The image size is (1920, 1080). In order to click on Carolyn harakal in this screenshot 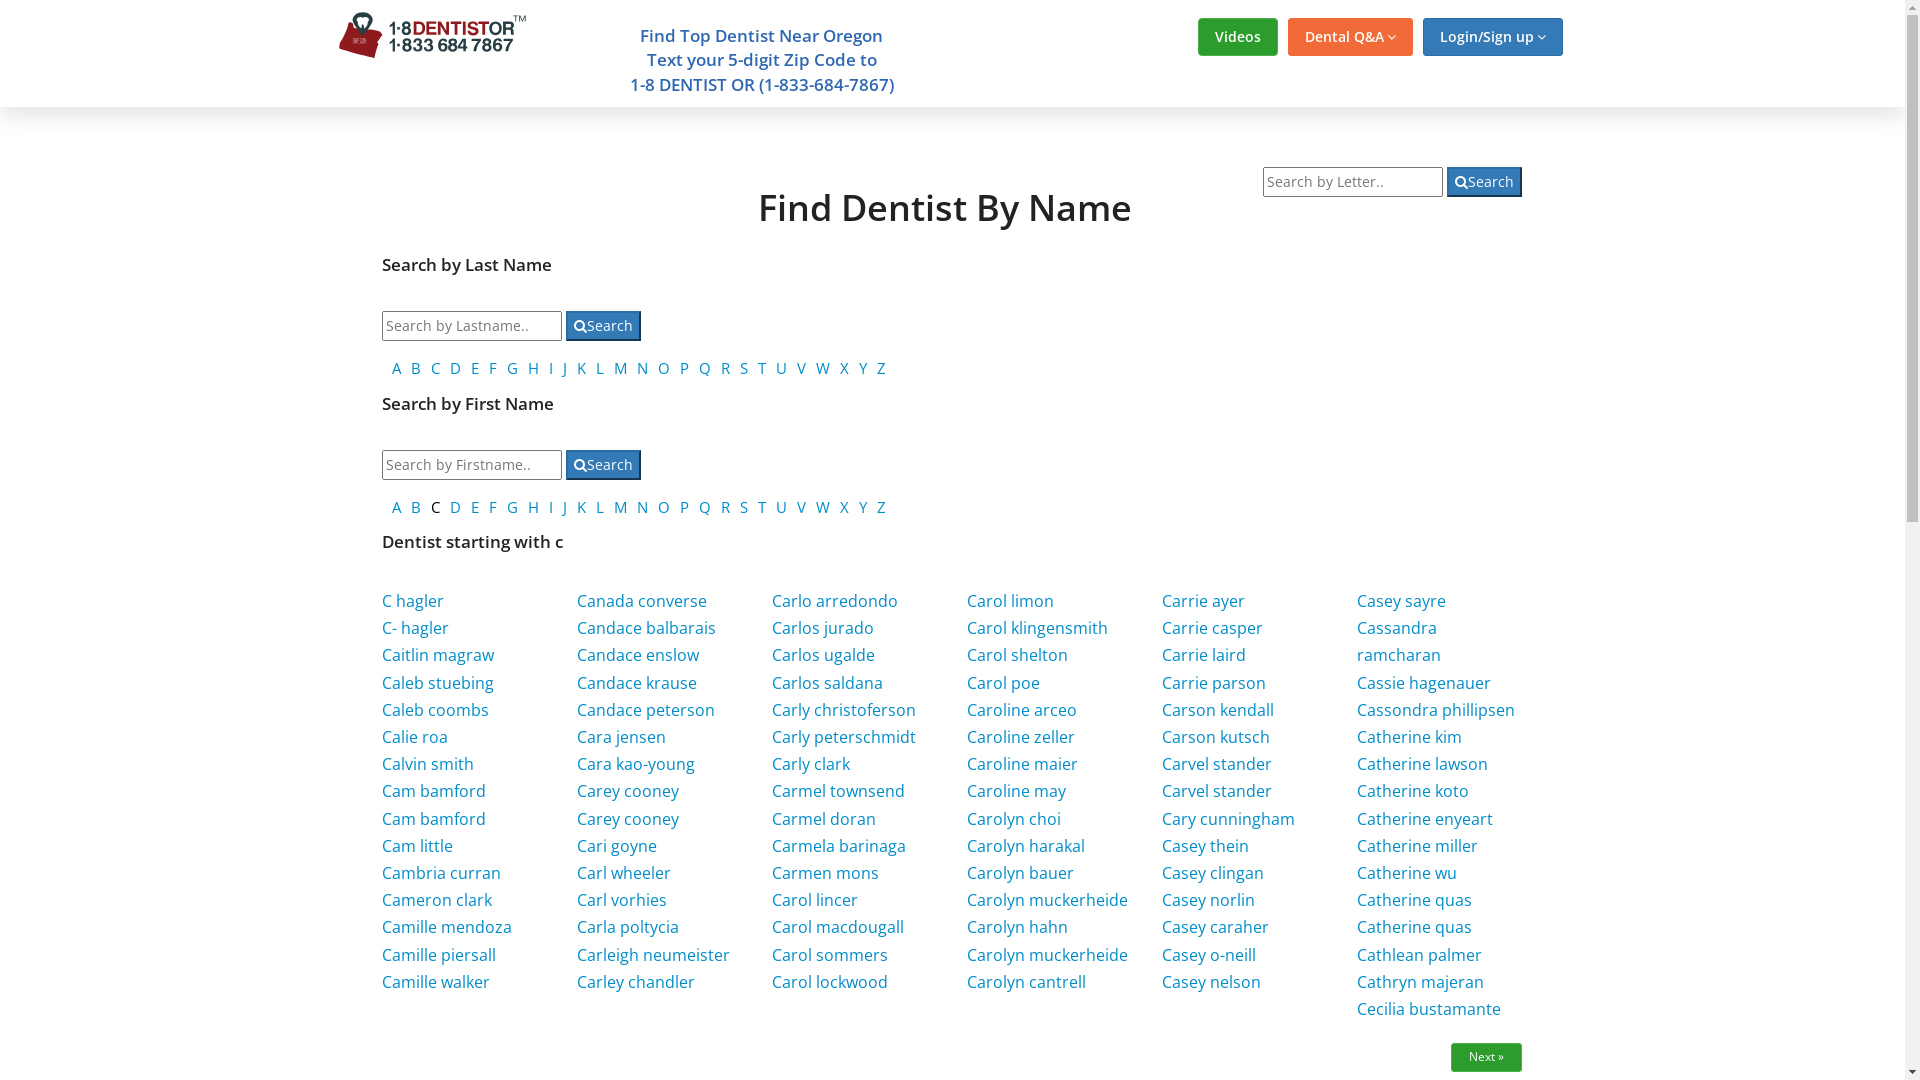, I will do `click(1026, 846)`.